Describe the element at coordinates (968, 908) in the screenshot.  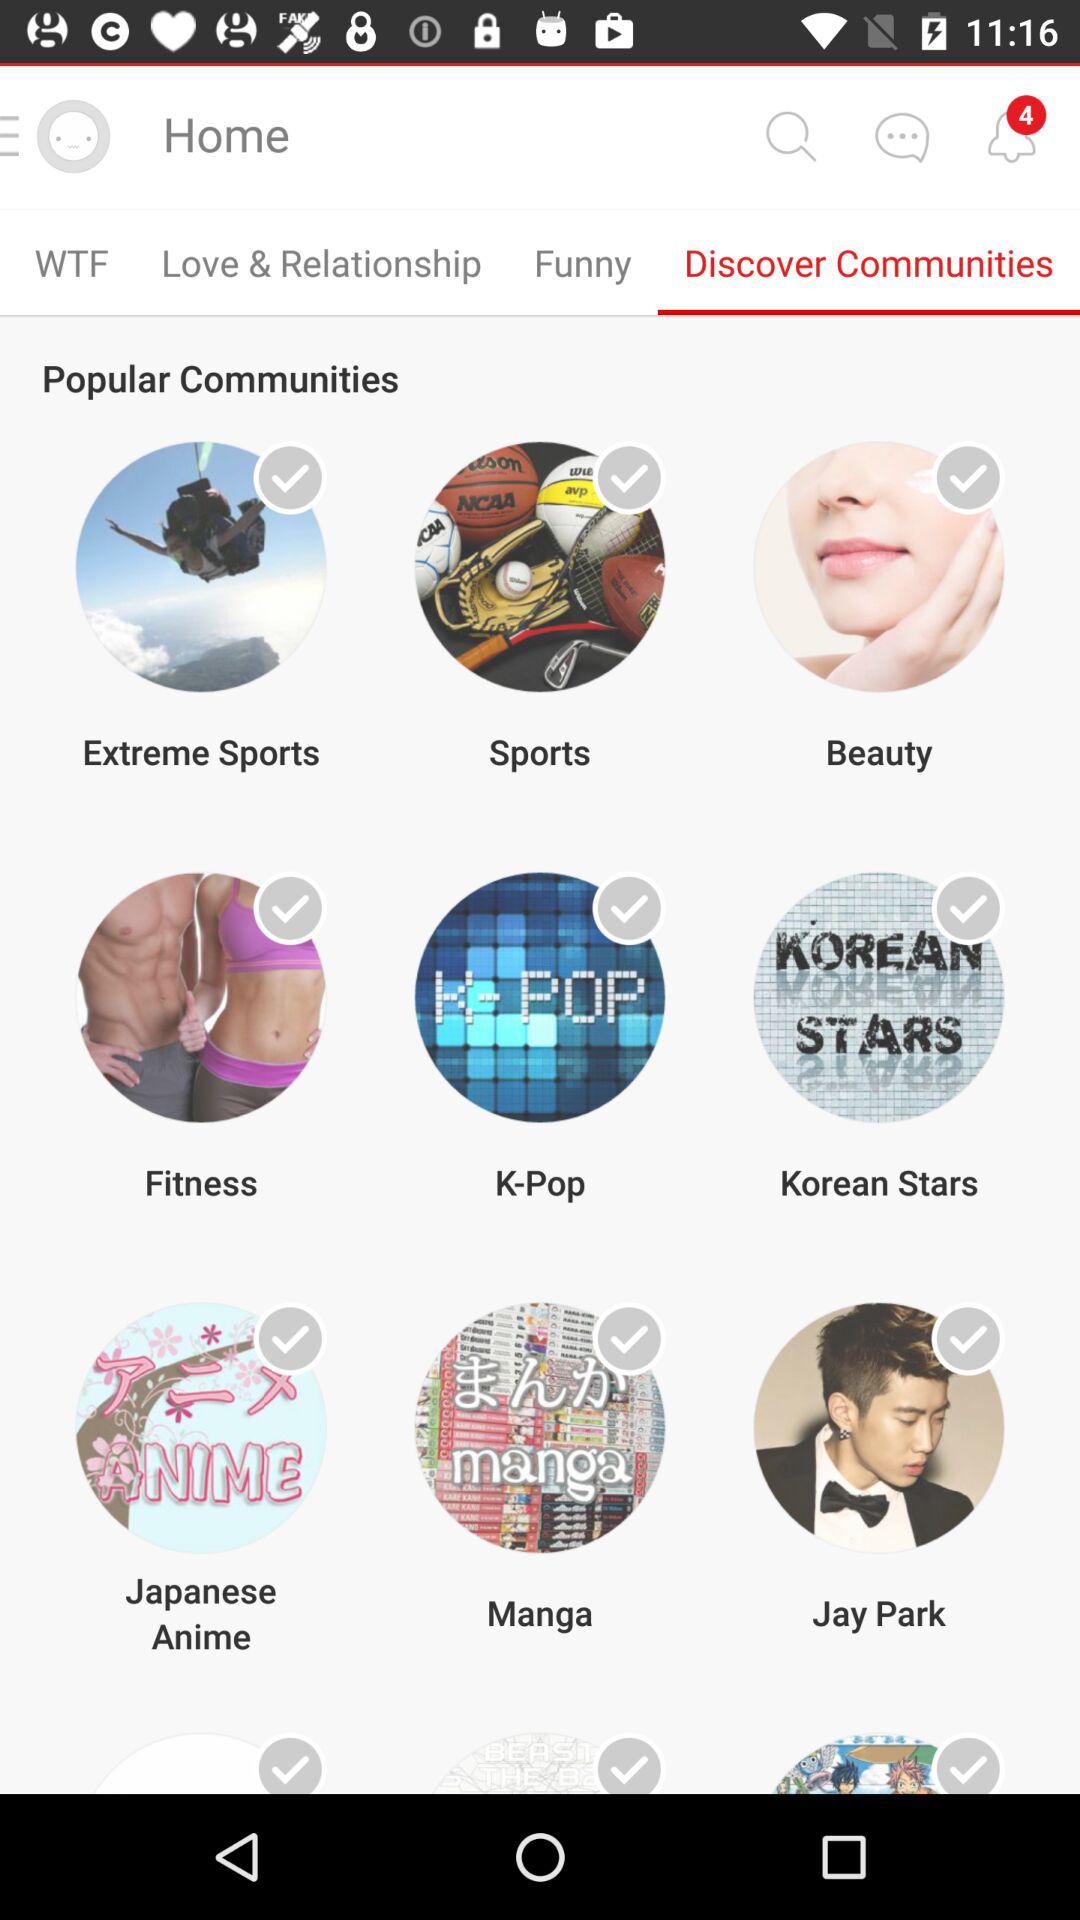
I see `select korean stars community` at that location.